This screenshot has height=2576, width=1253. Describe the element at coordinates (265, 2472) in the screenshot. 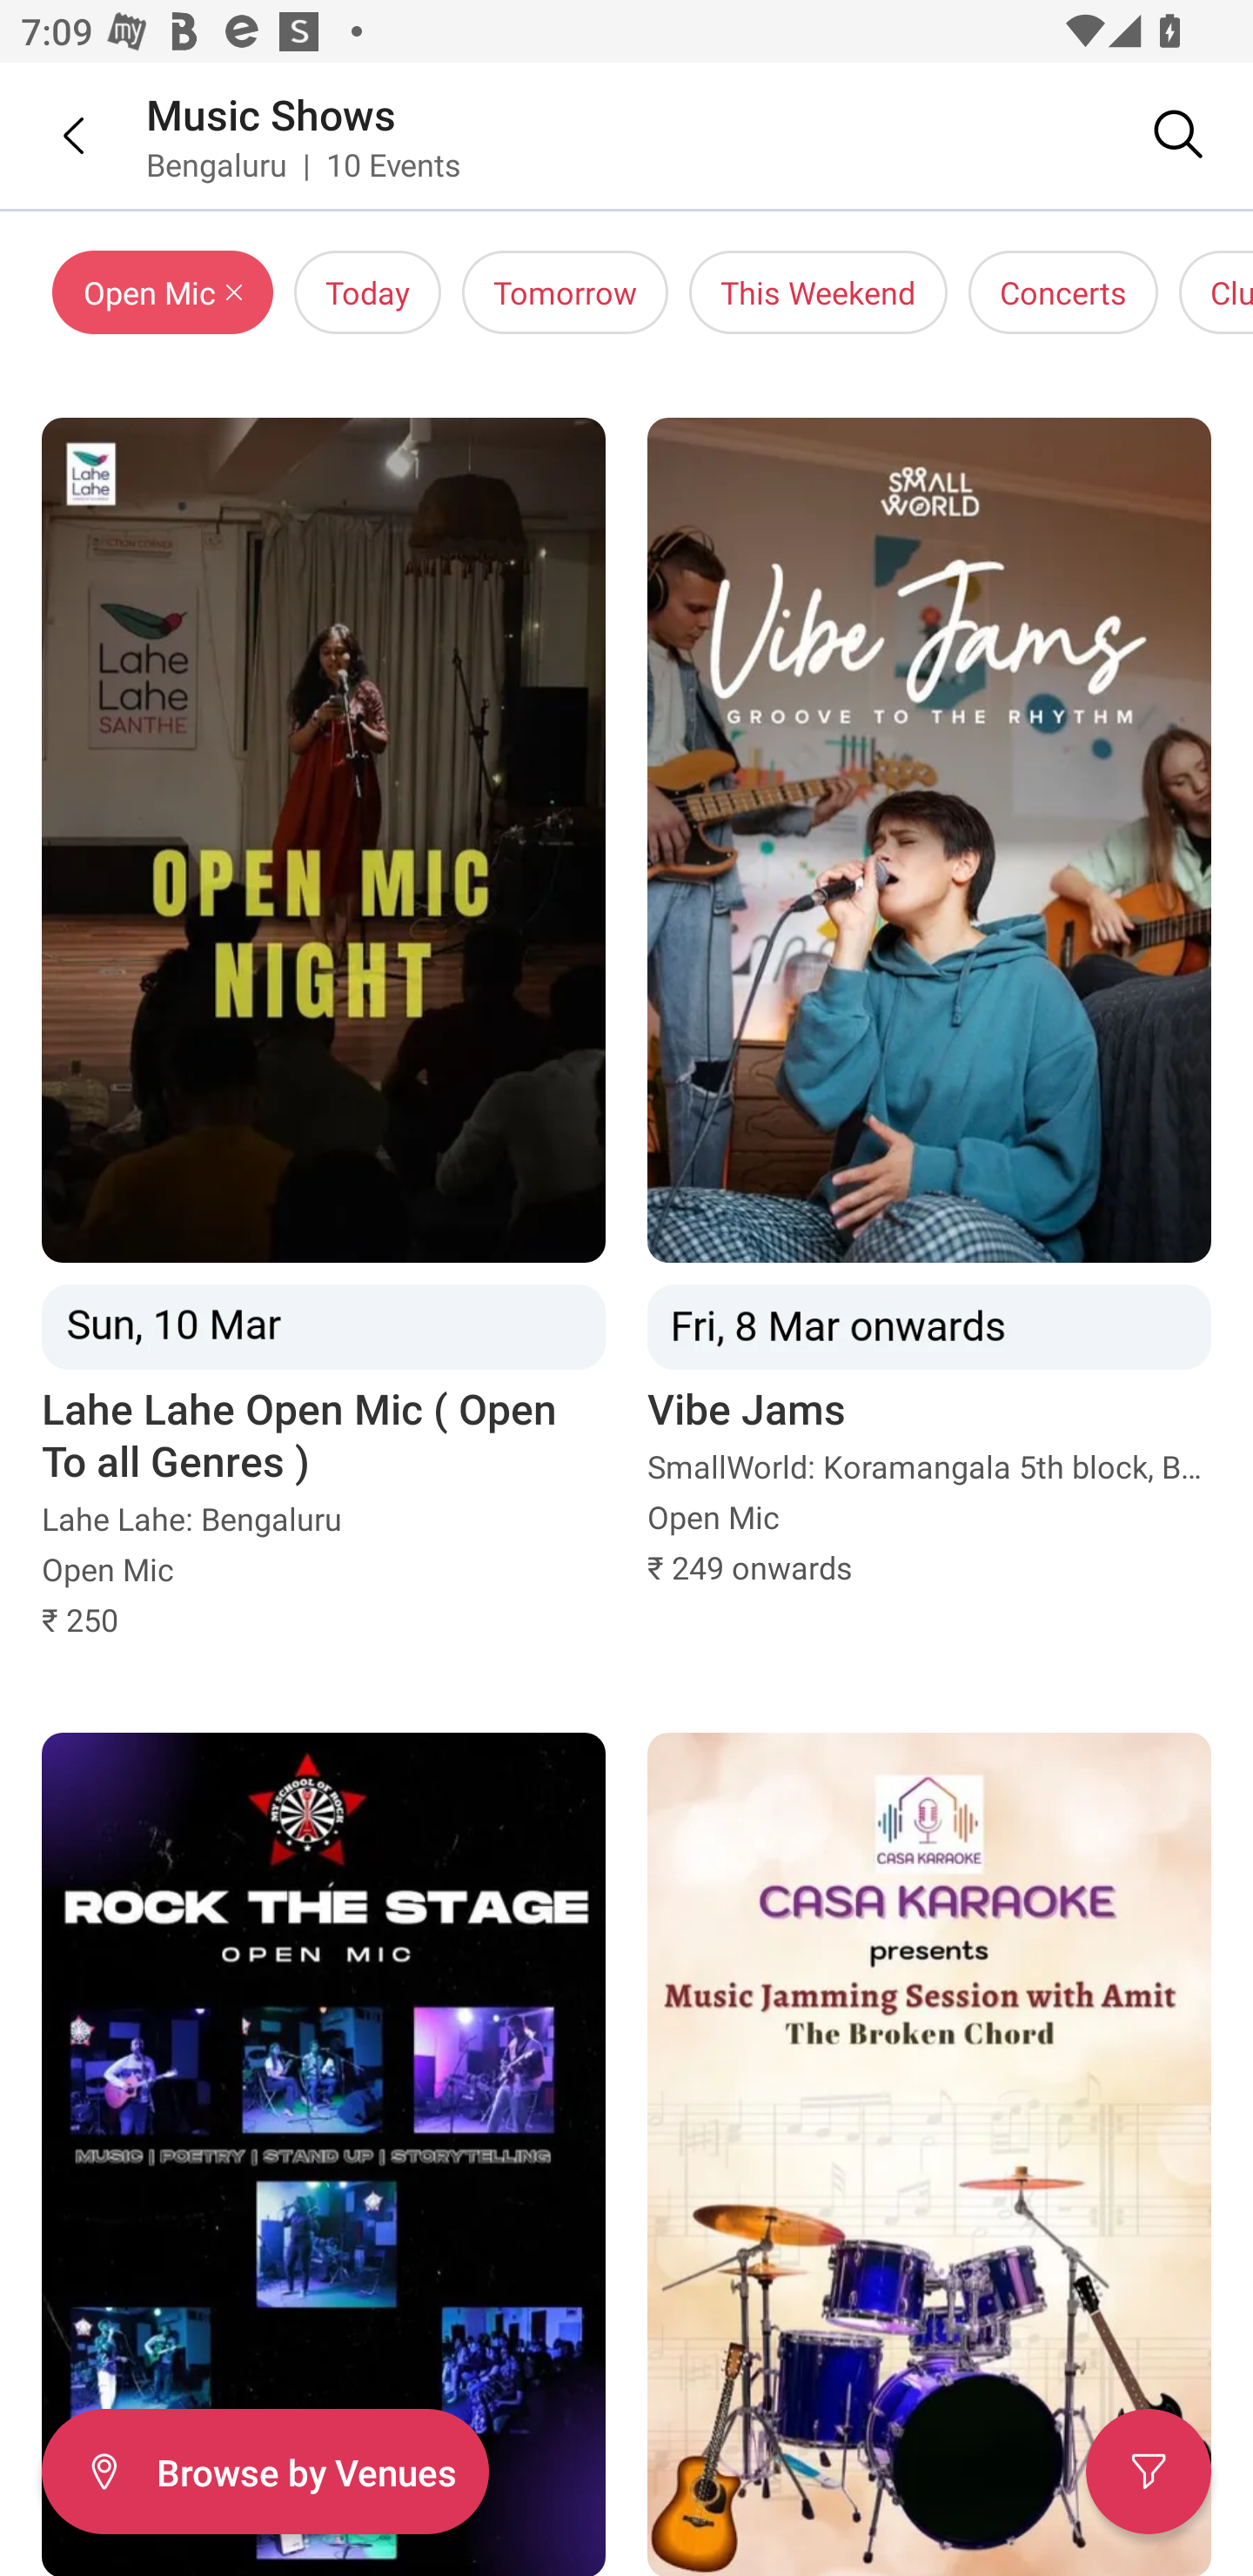

I see `Filter Browse by Venues` at that location.